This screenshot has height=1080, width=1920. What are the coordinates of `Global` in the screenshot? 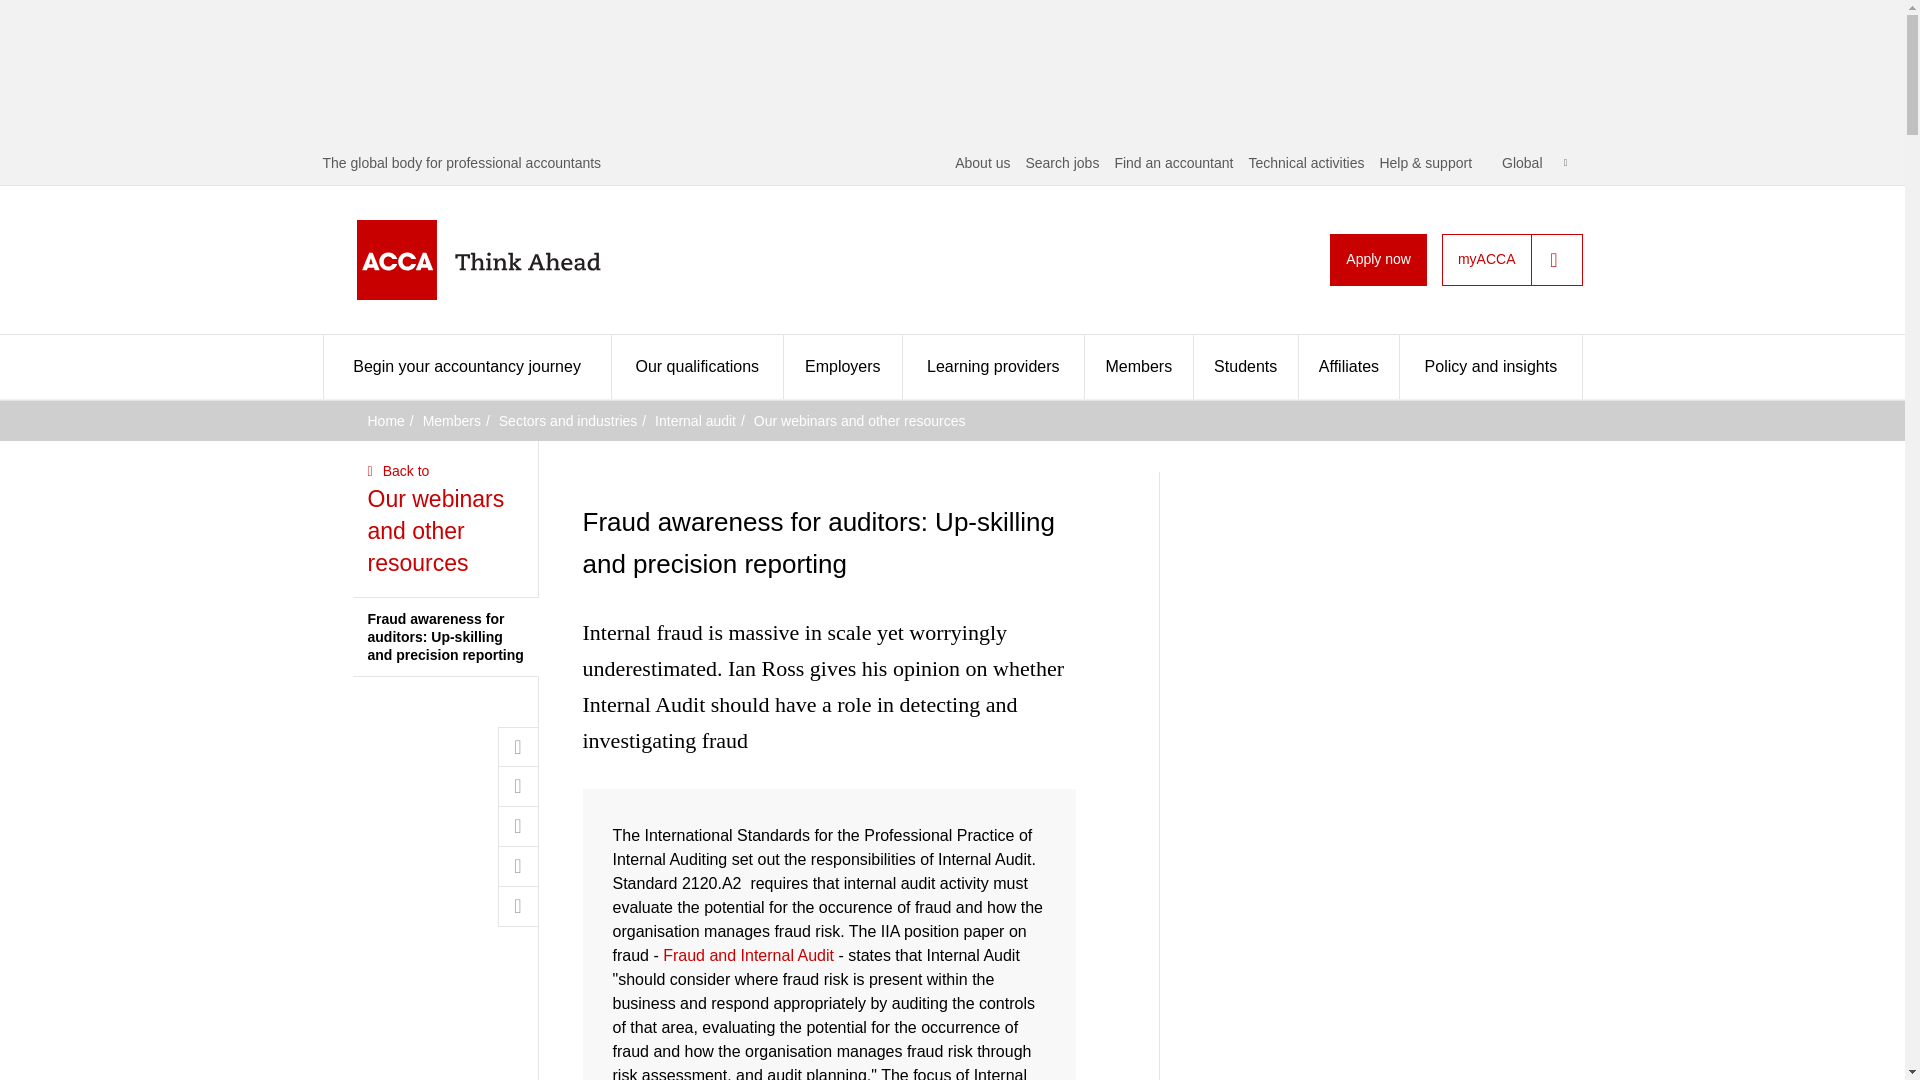 It's located at (1534, 162).